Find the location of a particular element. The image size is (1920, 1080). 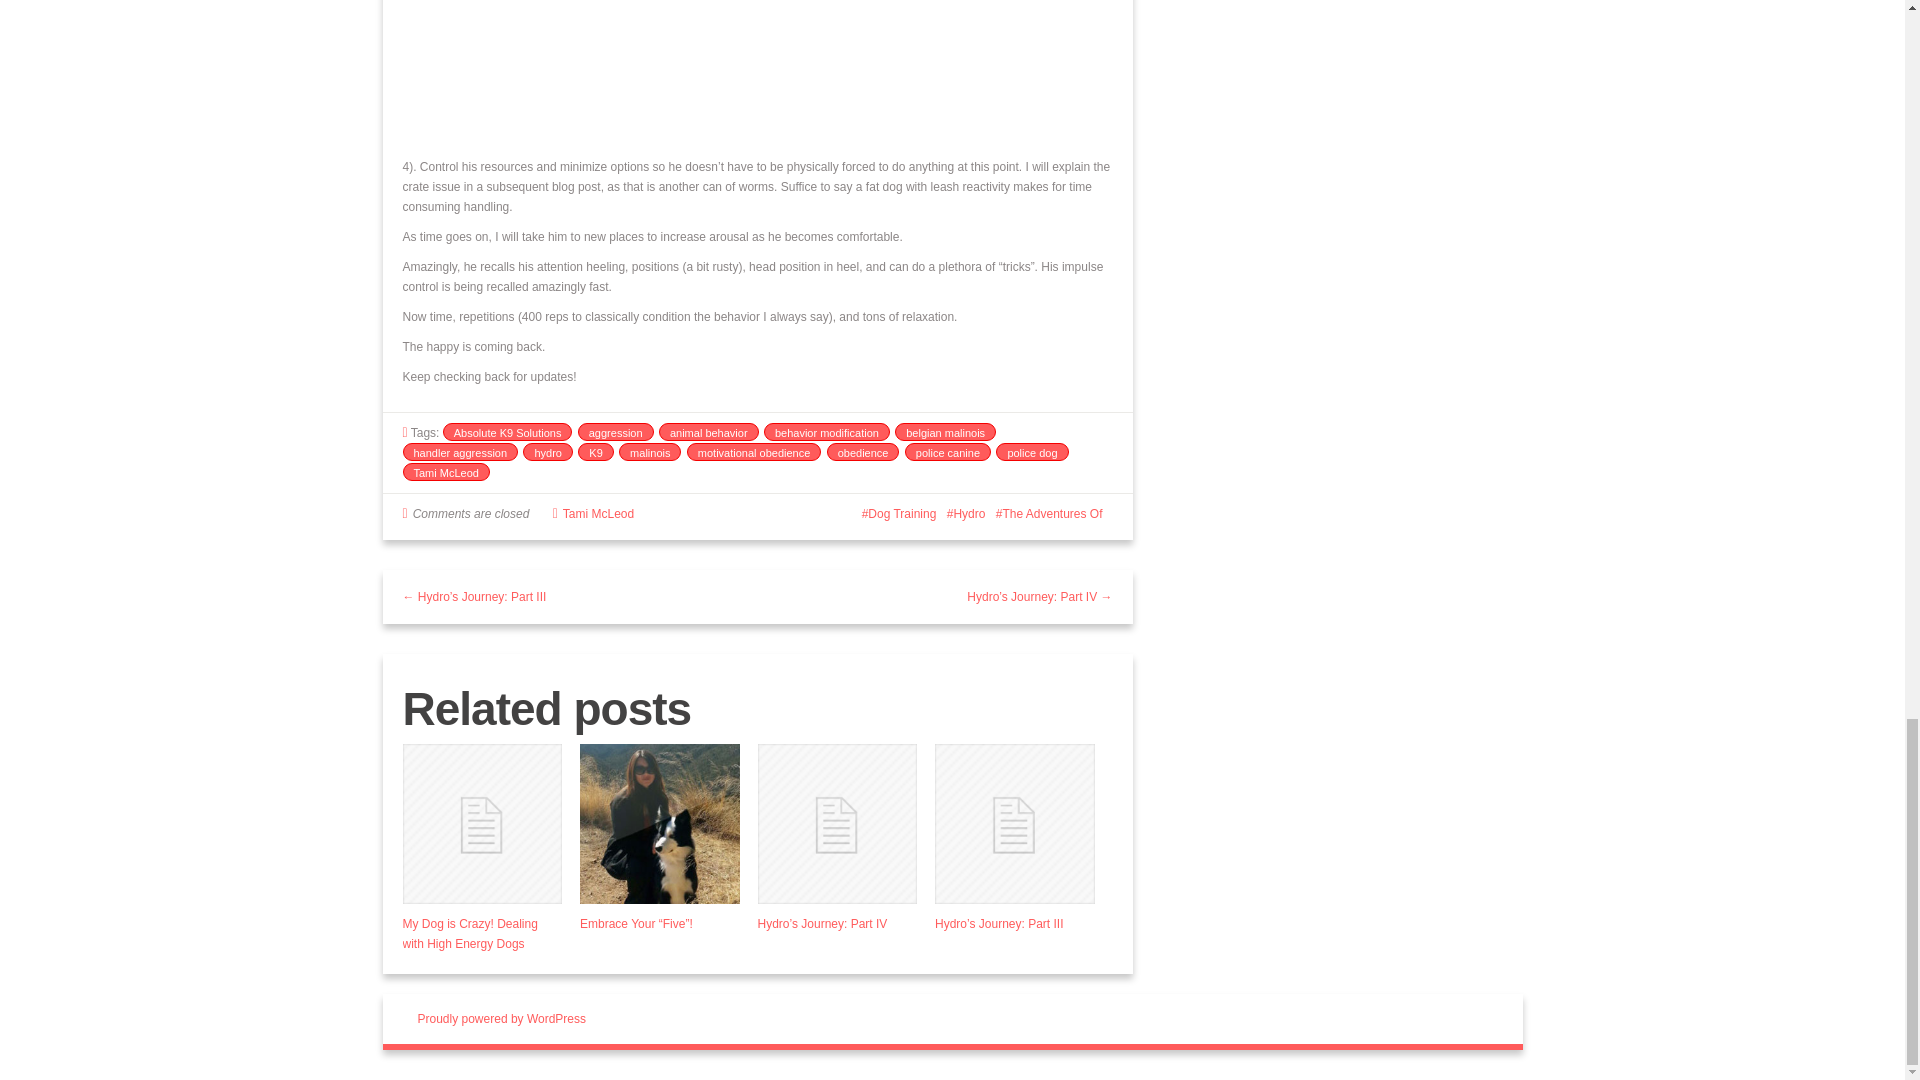

My Dog is Crazy! Dealing with High Energy Dogs is located at coordinates (469, 934).